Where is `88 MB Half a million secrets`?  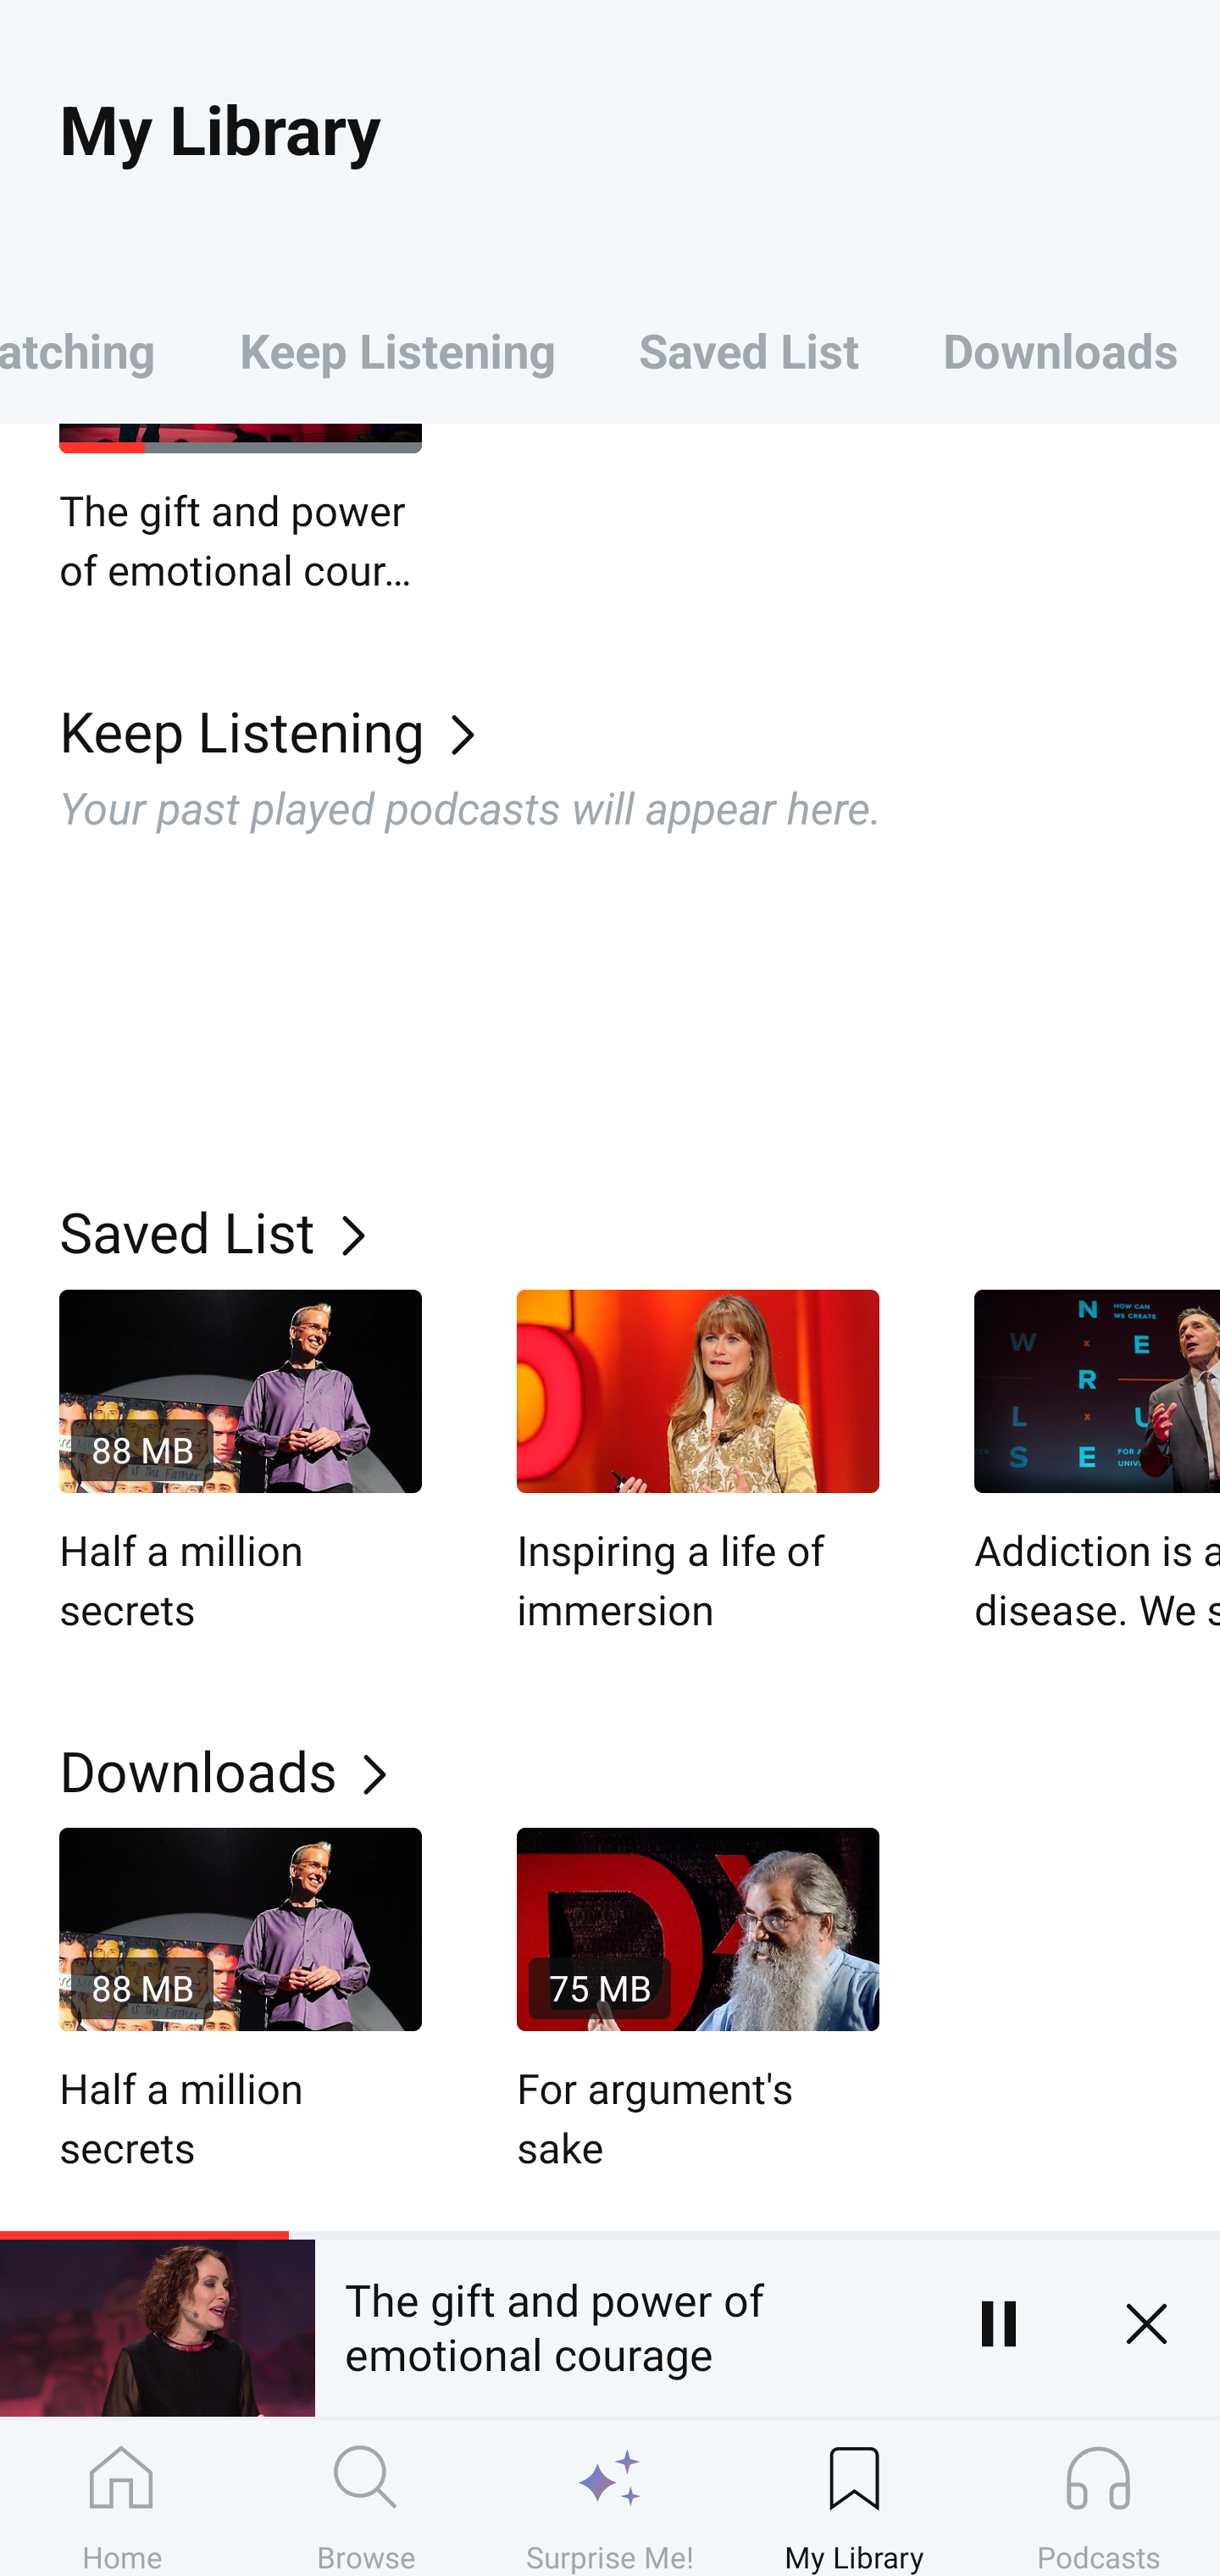
88 MB Half a million secrets is located at coordinates (241, 2002).